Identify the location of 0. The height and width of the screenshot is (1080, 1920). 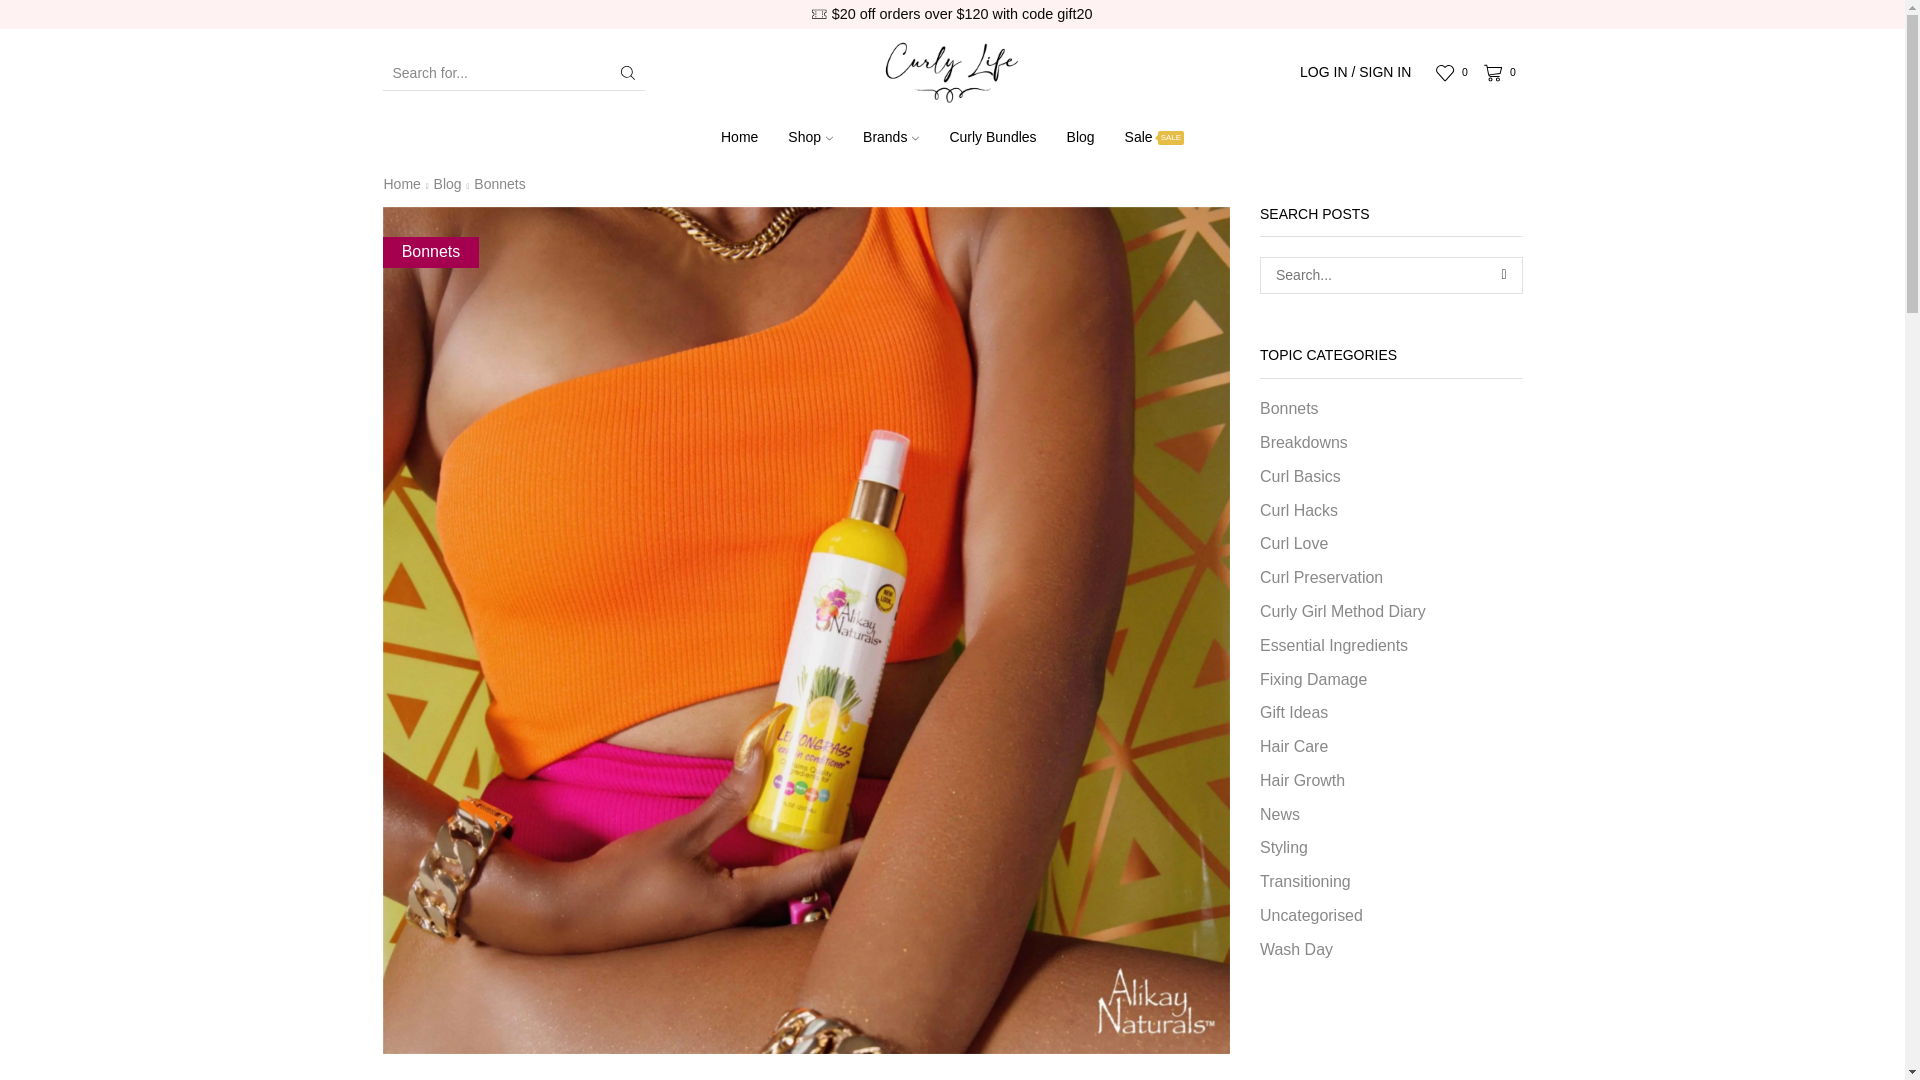
(1455, 73).